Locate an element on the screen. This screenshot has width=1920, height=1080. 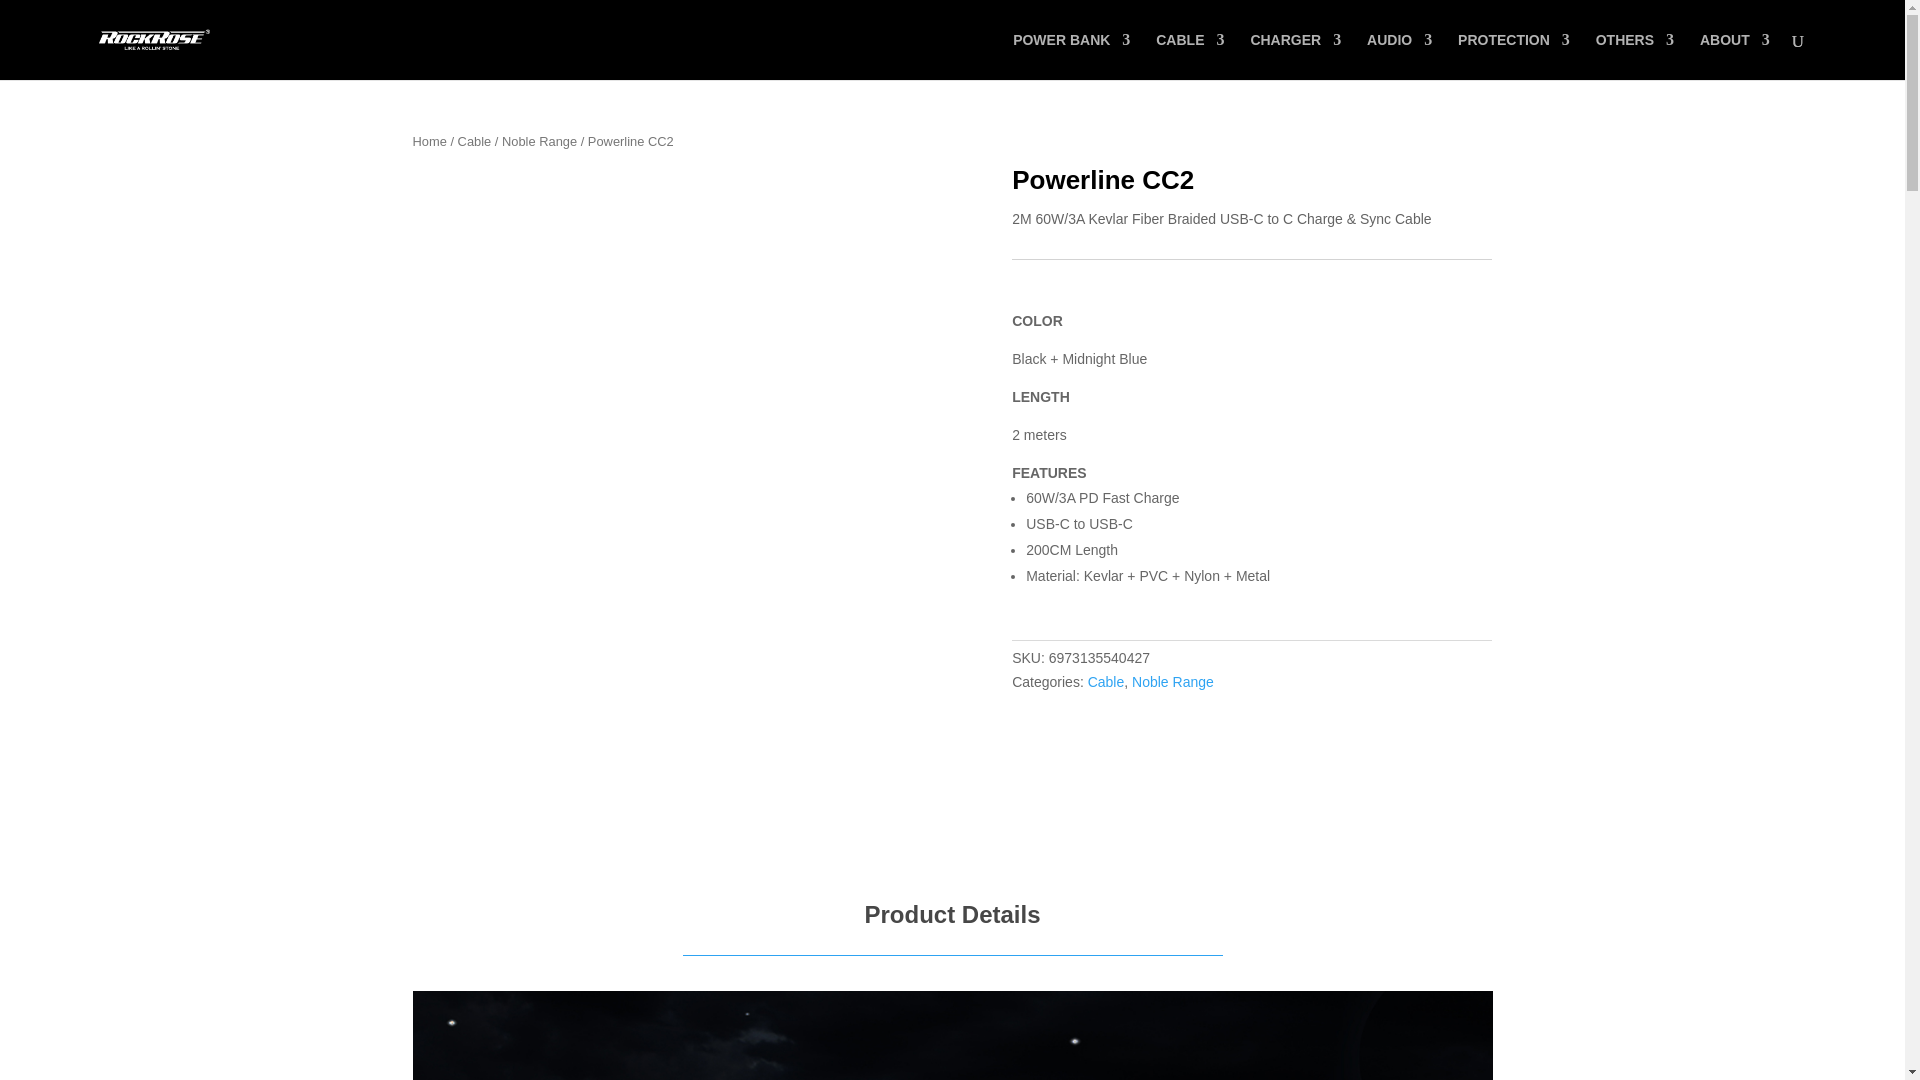
Cable is located at coordinates (474, 141).